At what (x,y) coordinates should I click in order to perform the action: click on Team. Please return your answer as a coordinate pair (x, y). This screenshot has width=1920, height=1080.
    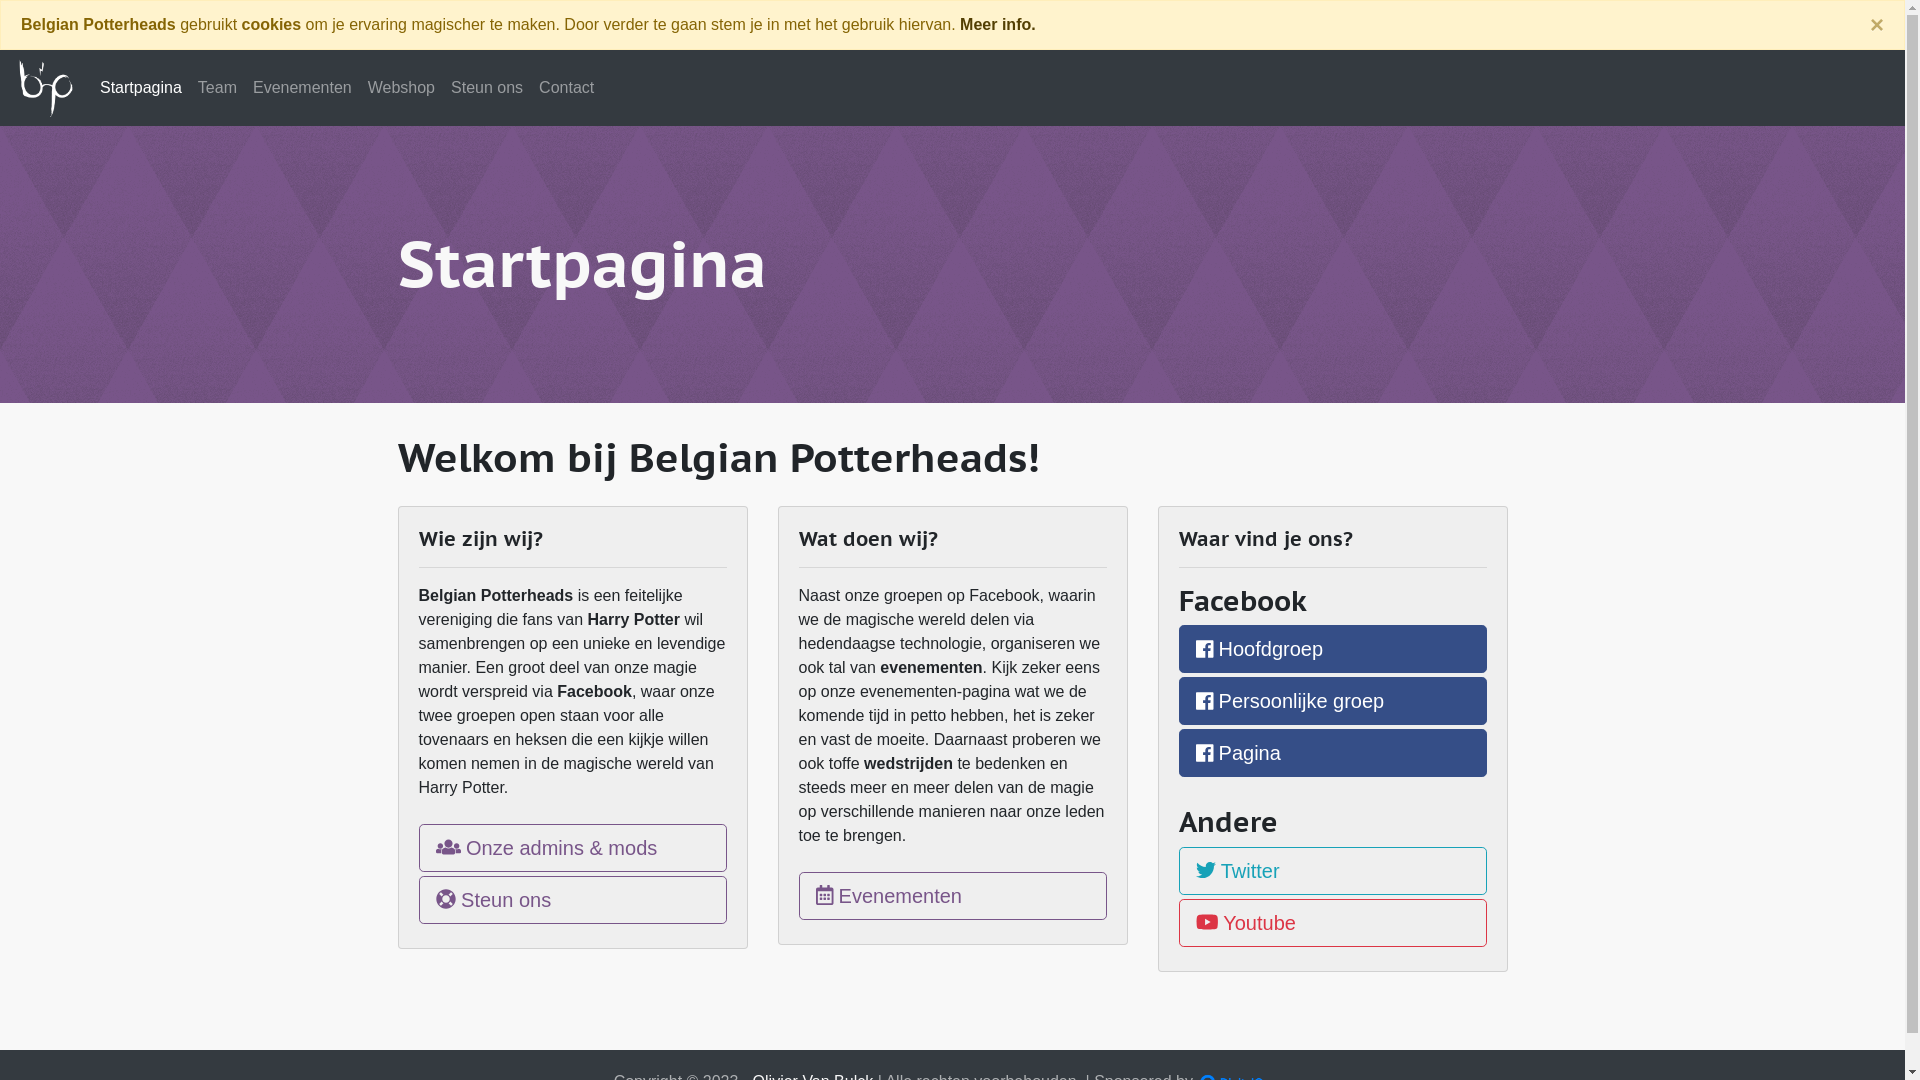
    Looking at the image, I should click on (217, 88).